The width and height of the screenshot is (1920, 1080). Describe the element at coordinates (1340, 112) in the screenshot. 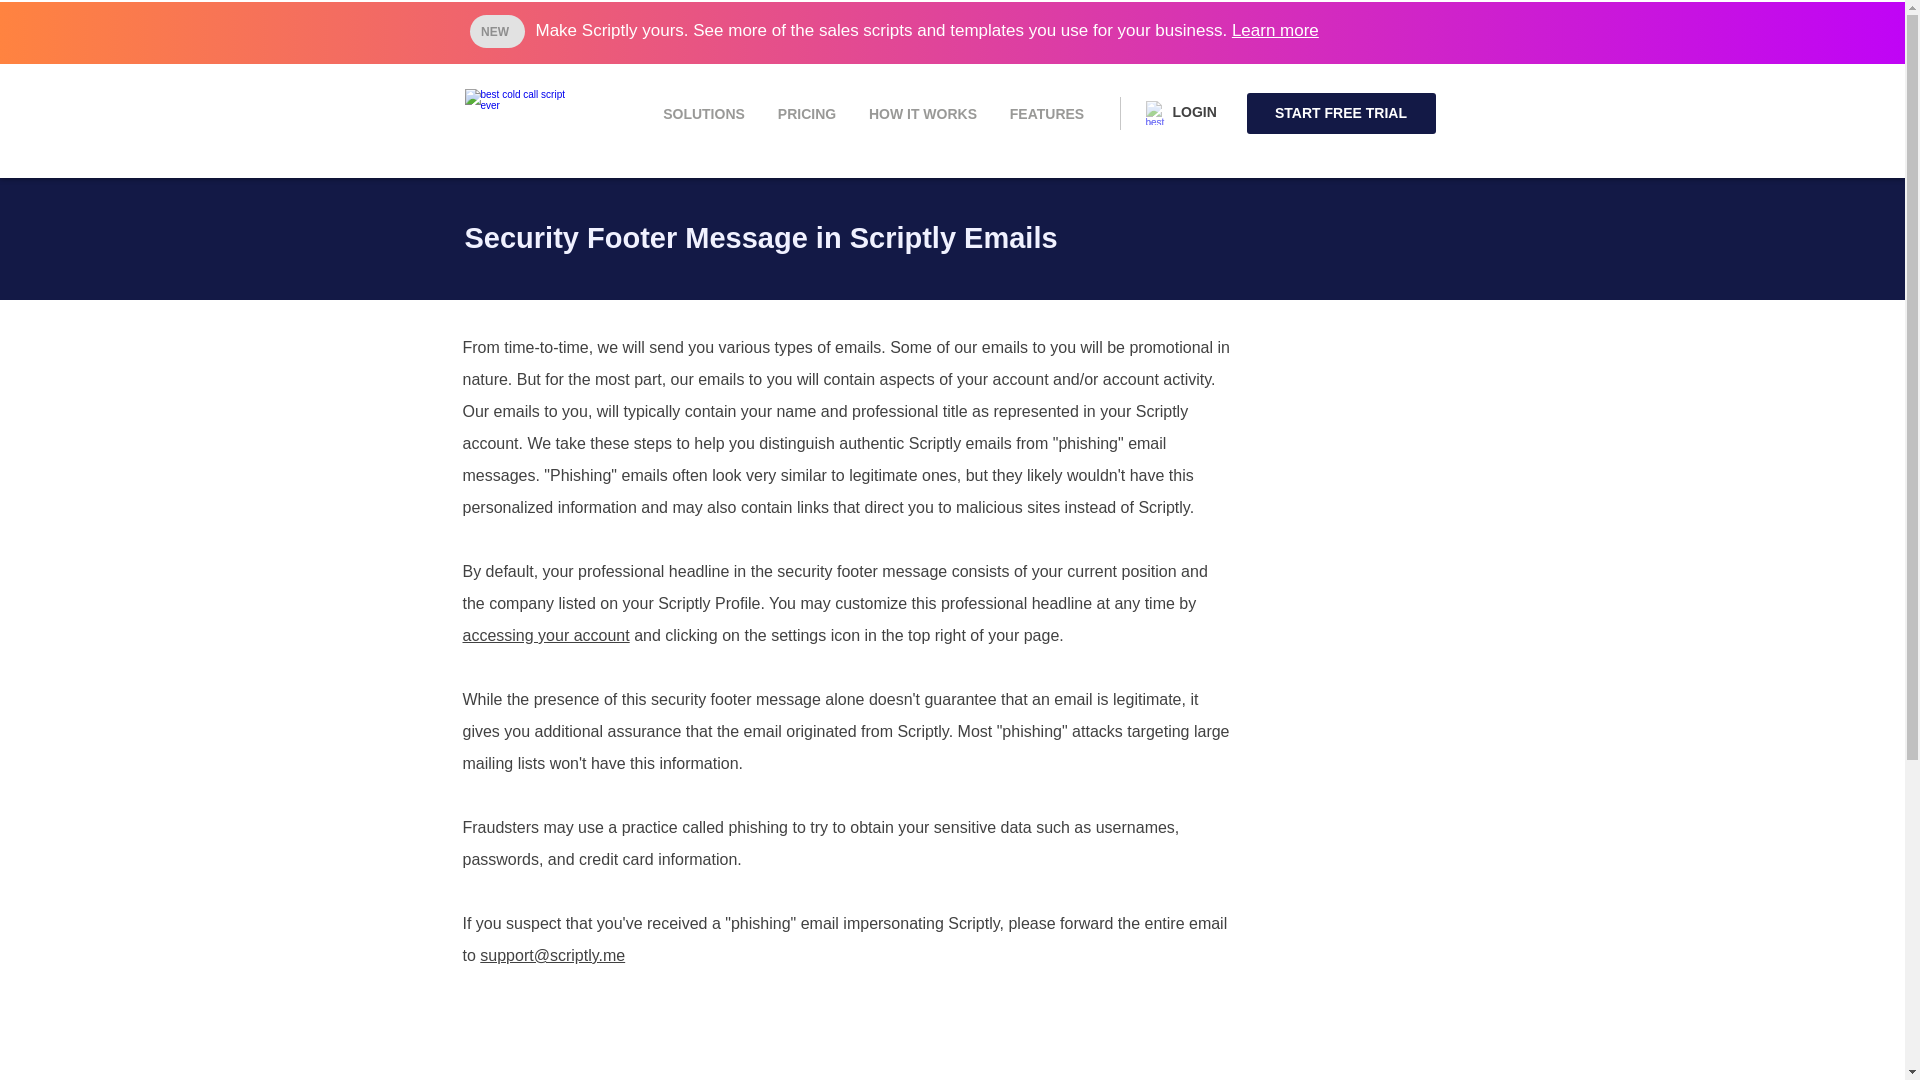

I see `START FREE TRIAL` at that location.